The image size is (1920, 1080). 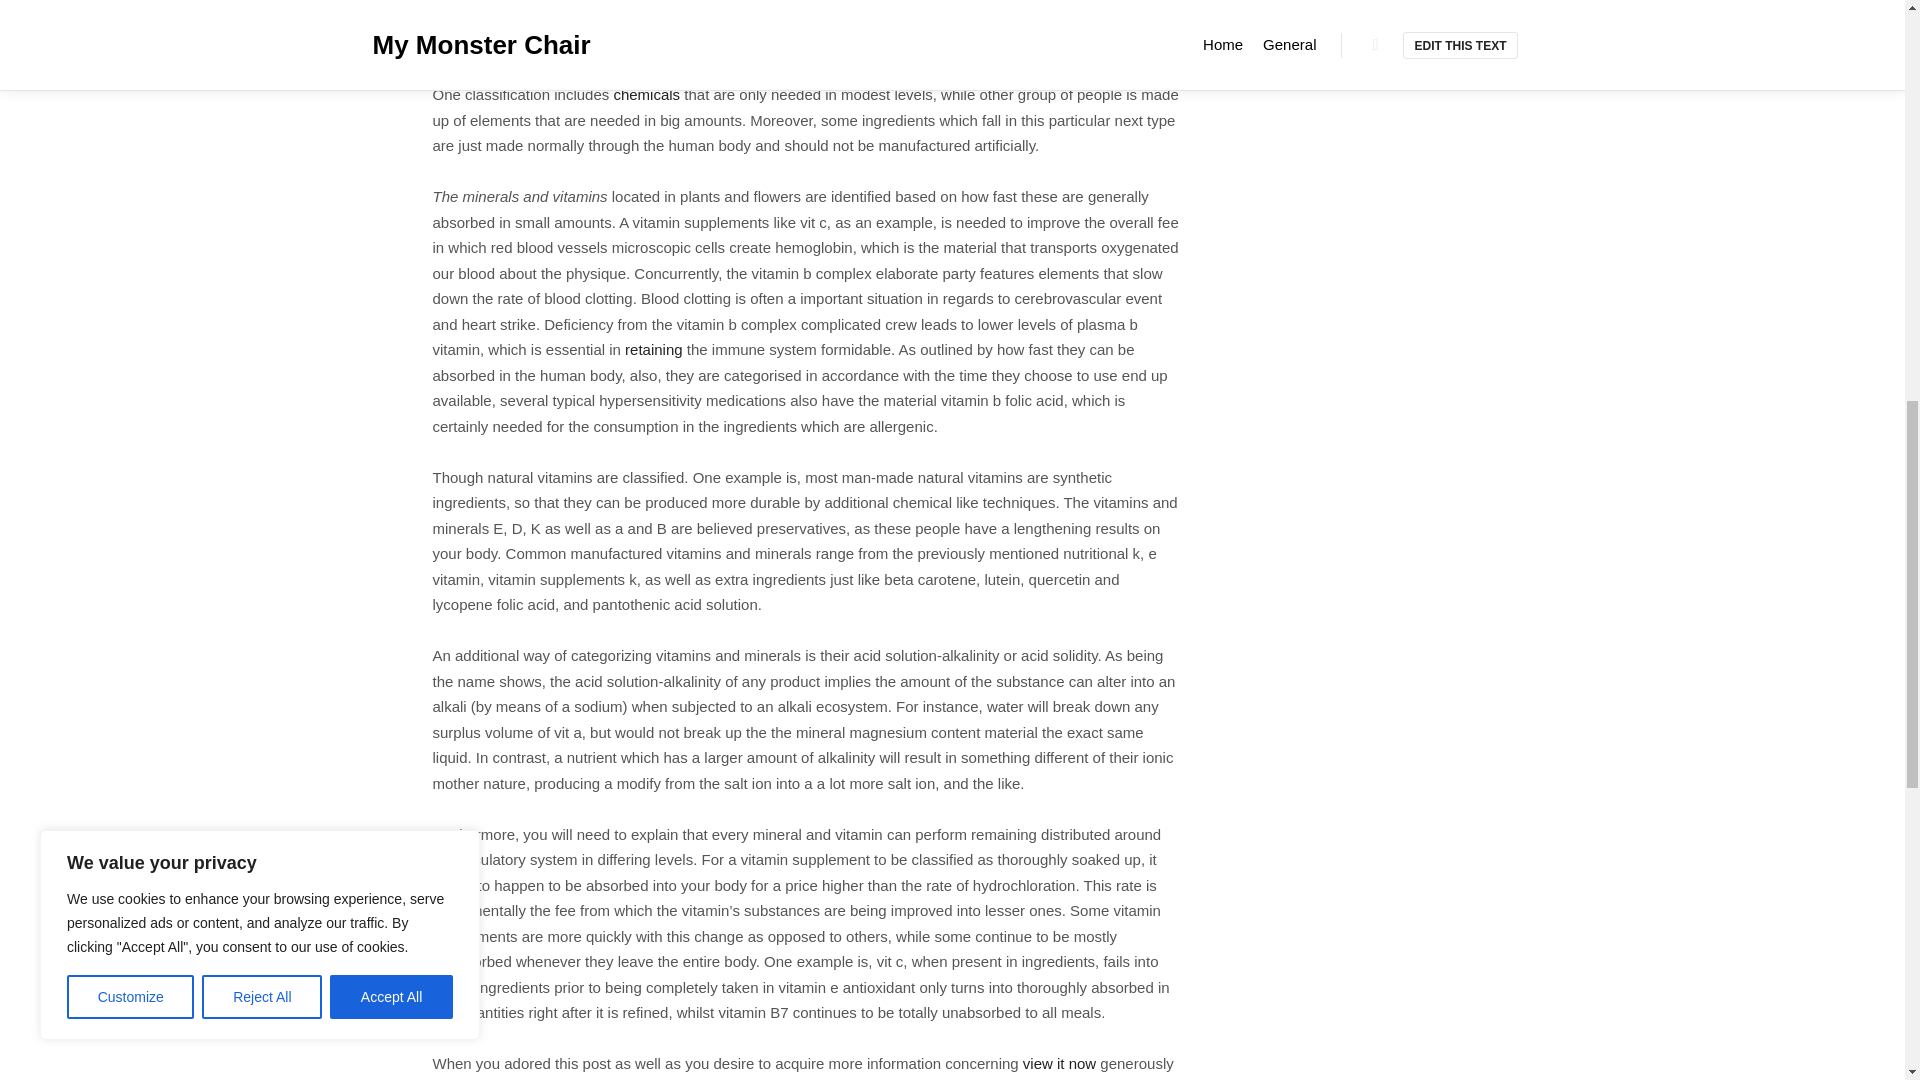 I want to click on view it now, so click(x=1060, y=1064).